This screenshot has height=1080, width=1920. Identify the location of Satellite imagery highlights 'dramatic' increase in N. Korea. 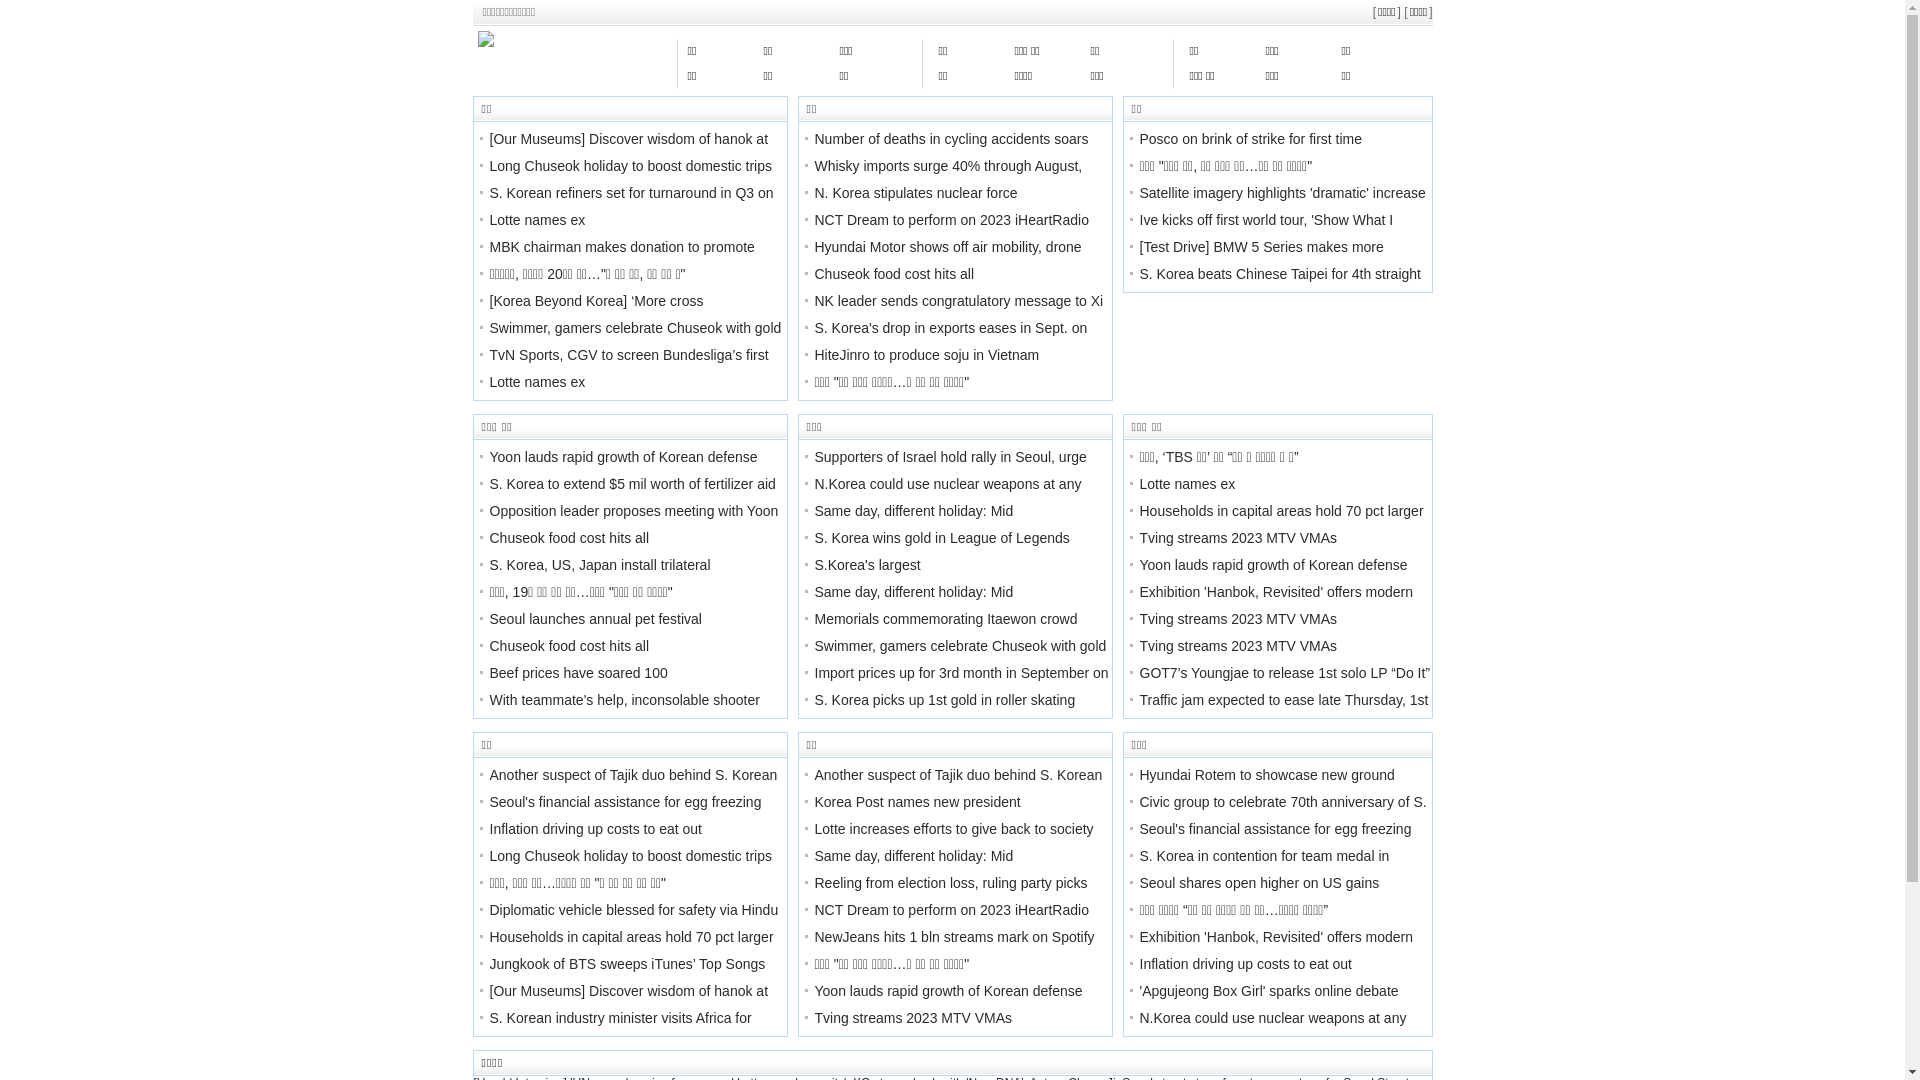
(1283, 207).